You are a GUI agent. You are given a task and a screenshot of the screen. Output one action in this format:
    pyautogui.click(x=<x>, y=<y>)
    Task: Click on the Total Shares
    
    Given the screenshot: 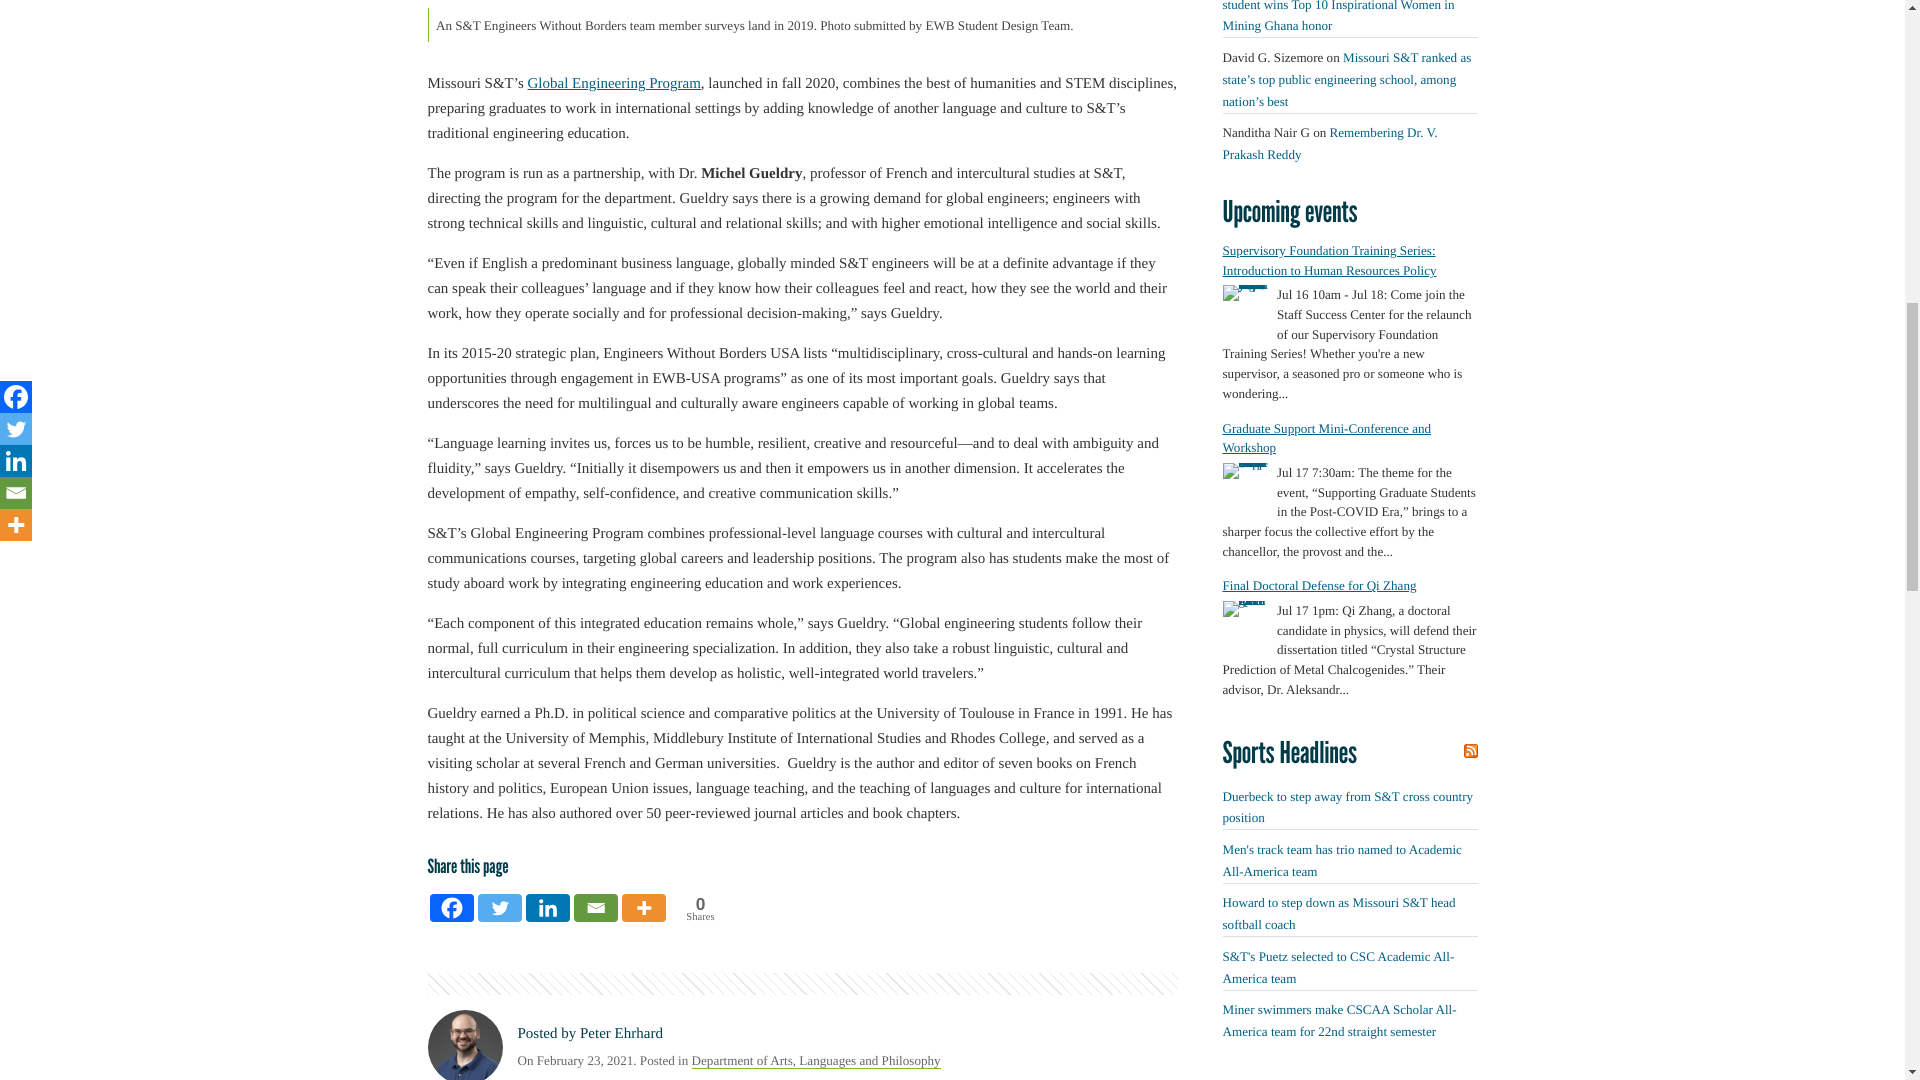 What is the action you would take?
    pyautogui.click(x=699, y=910)
    